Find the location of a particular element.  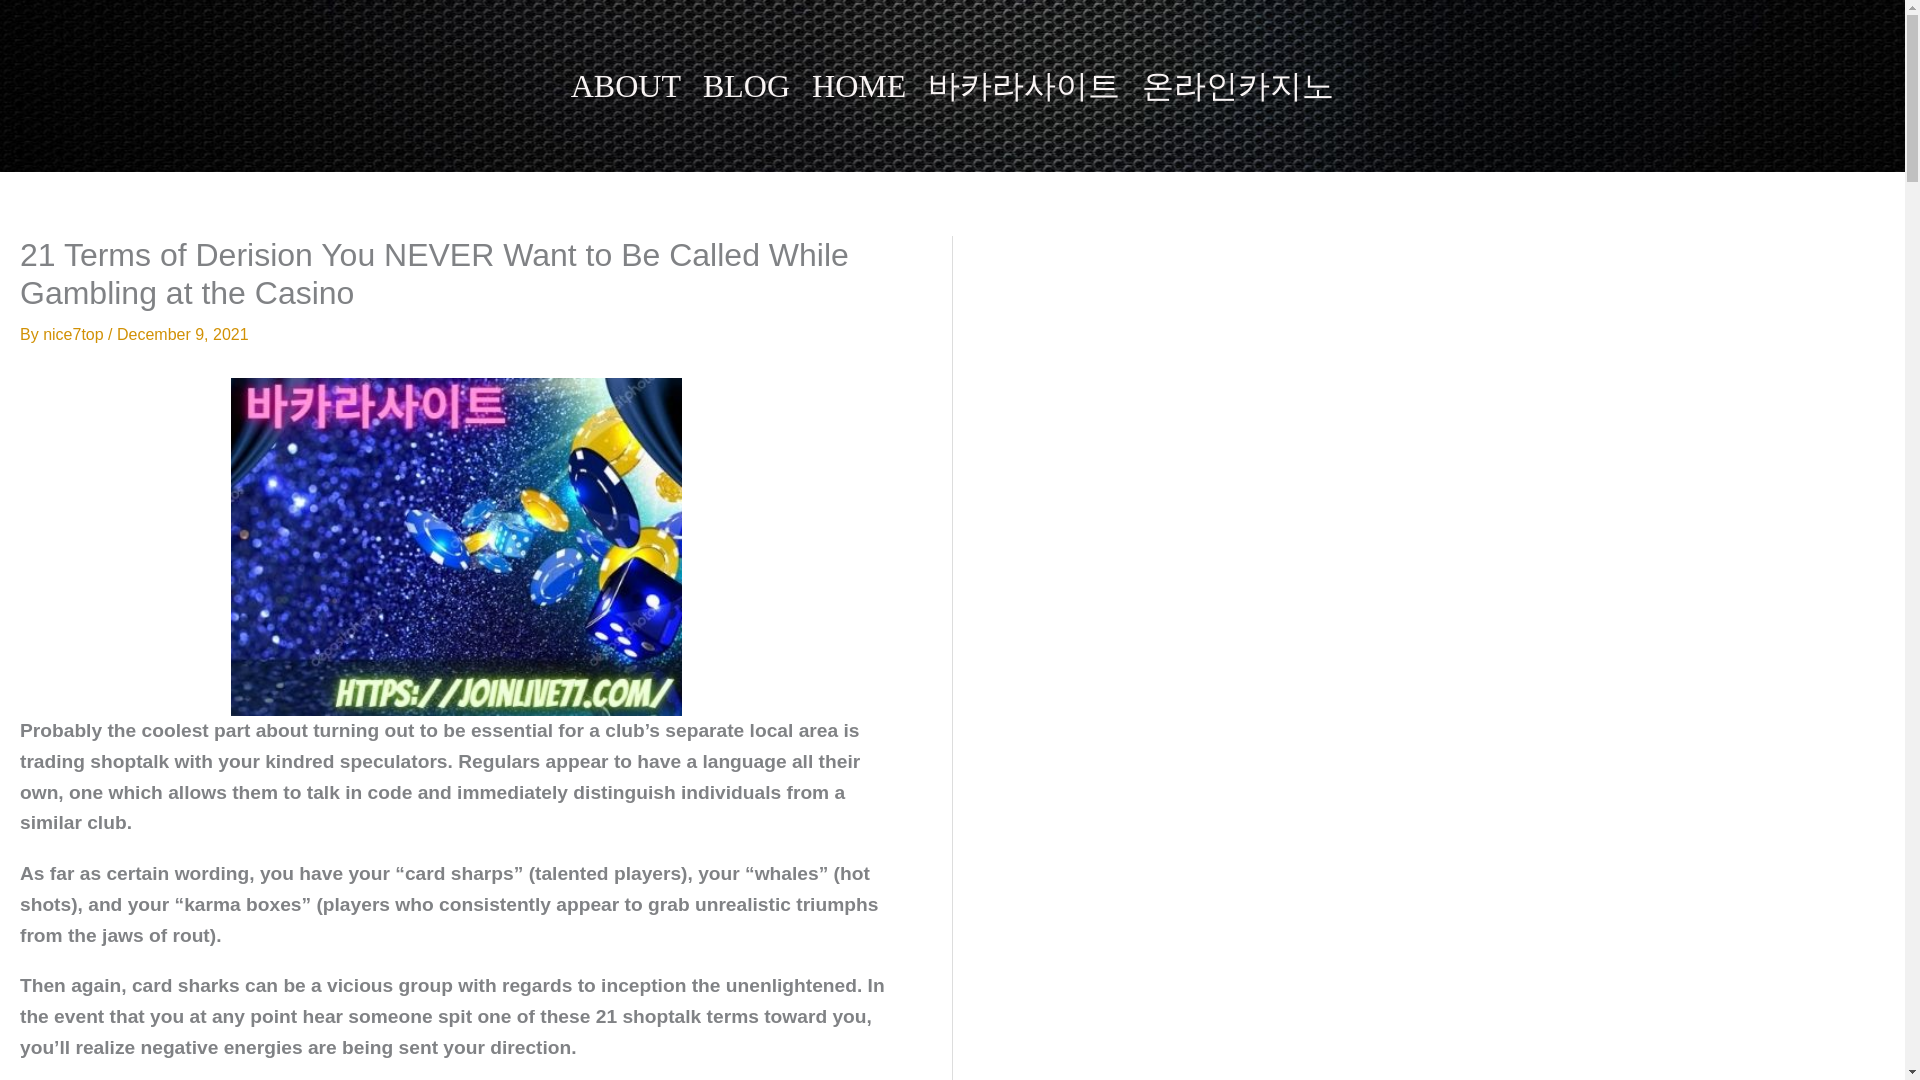

nice7top is located at coordinates (74, 334).